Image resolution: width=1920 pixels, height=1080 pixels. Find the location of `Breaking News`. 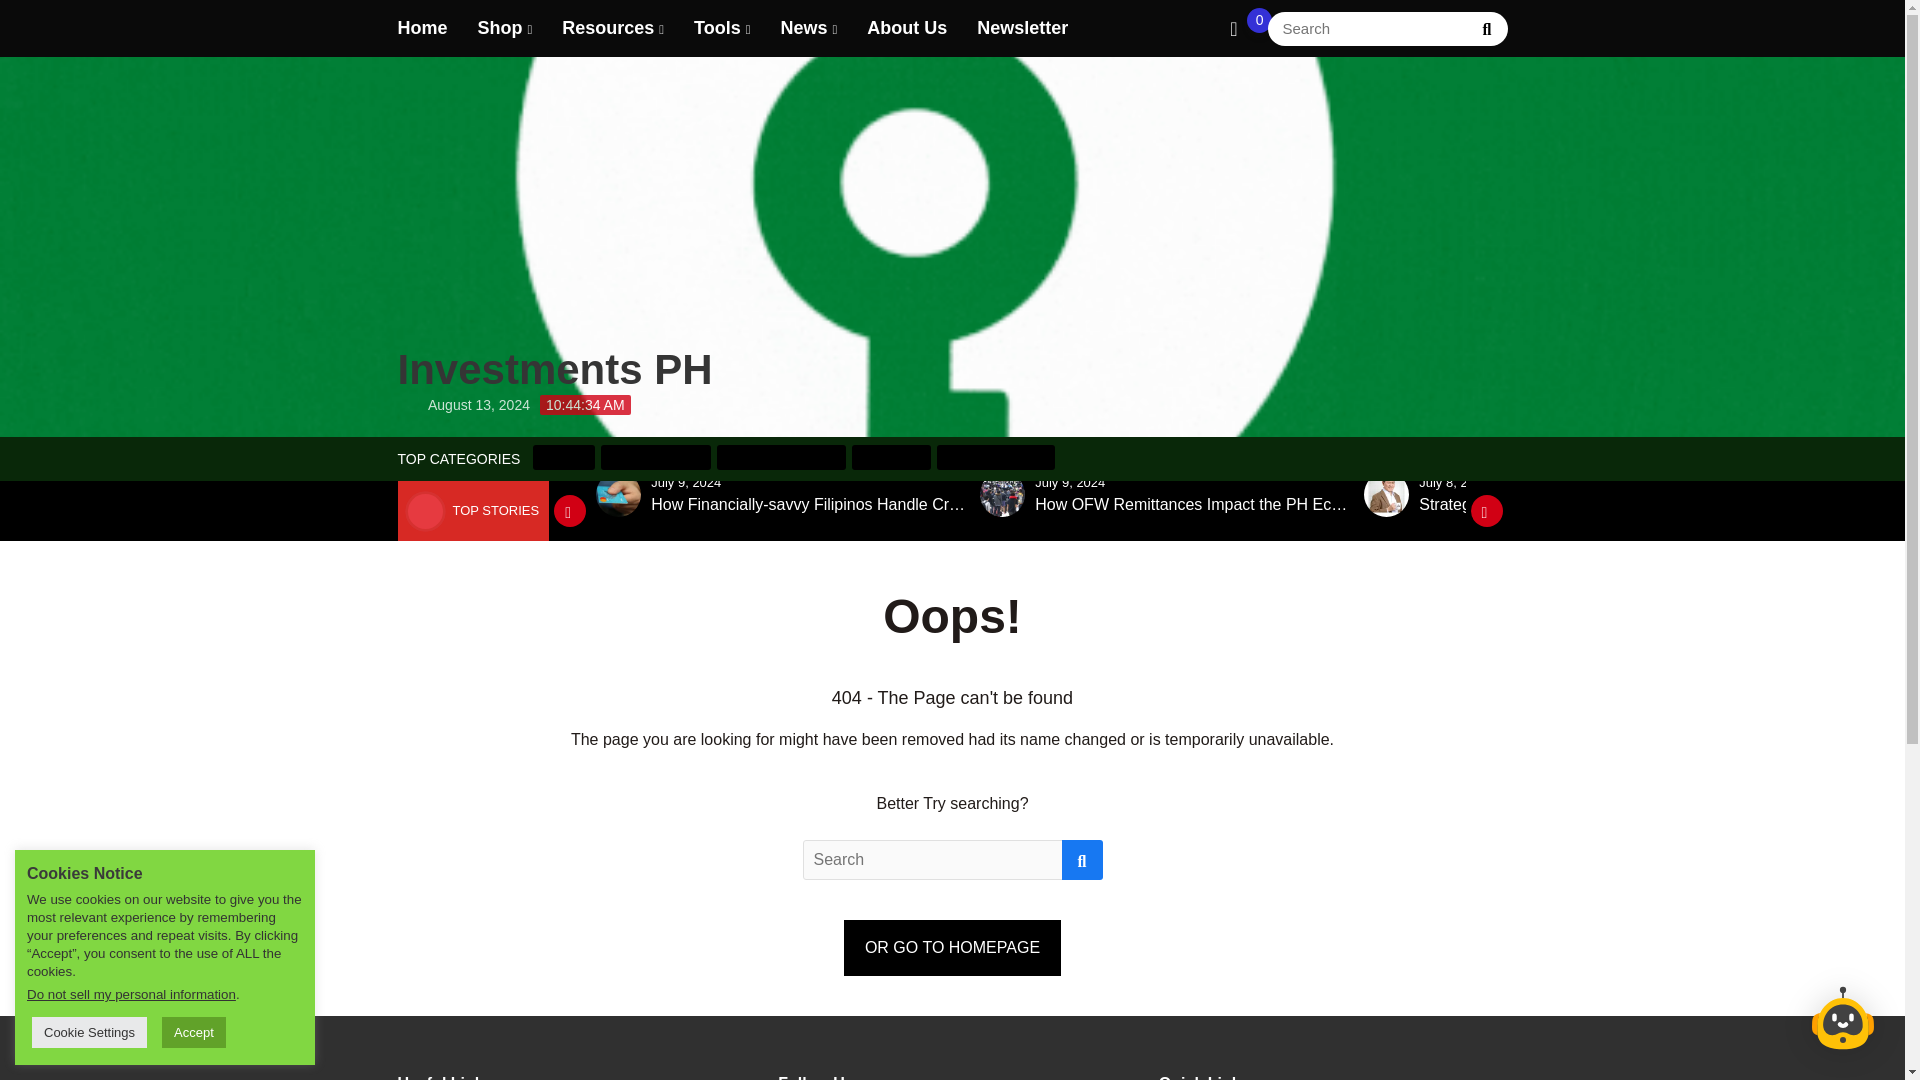

Breaking News is located at coordinates (655, 456).